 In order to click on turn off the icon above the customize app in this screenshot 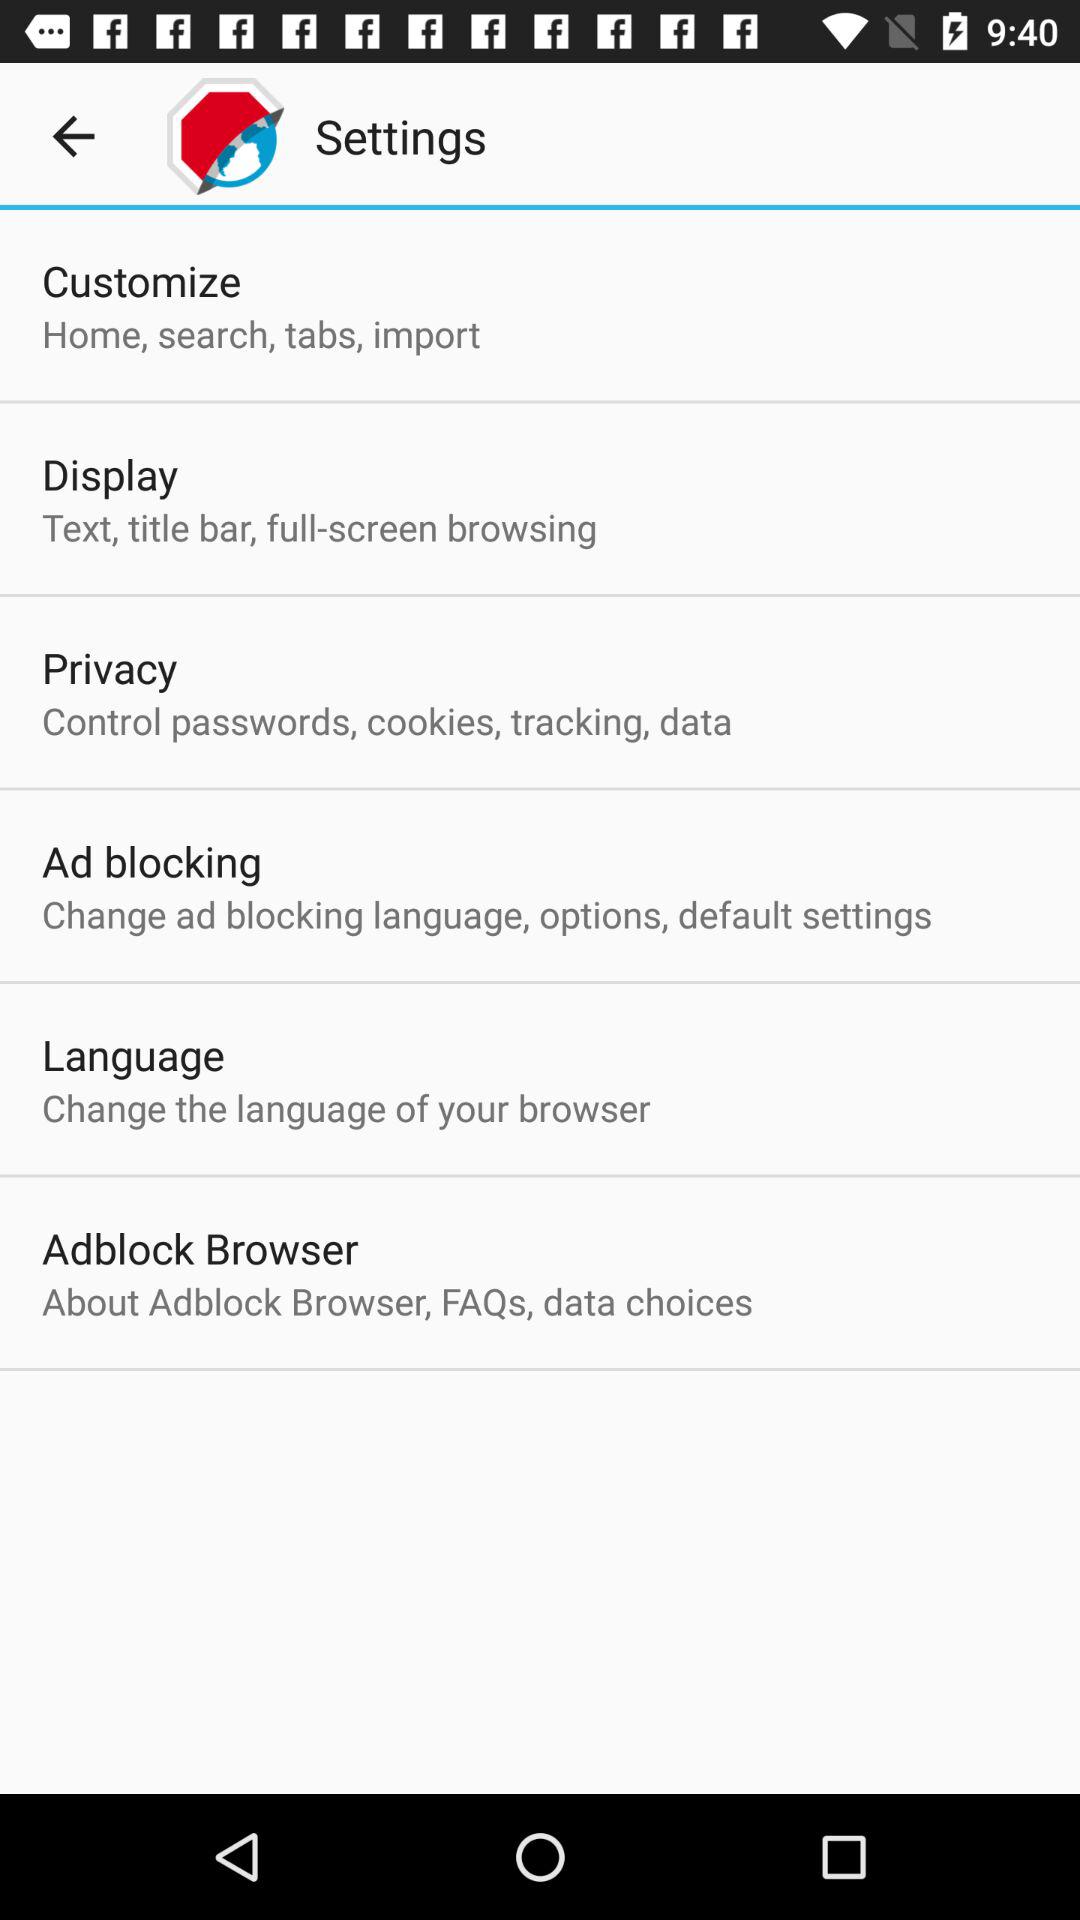, I will do `click(73, 136)`.